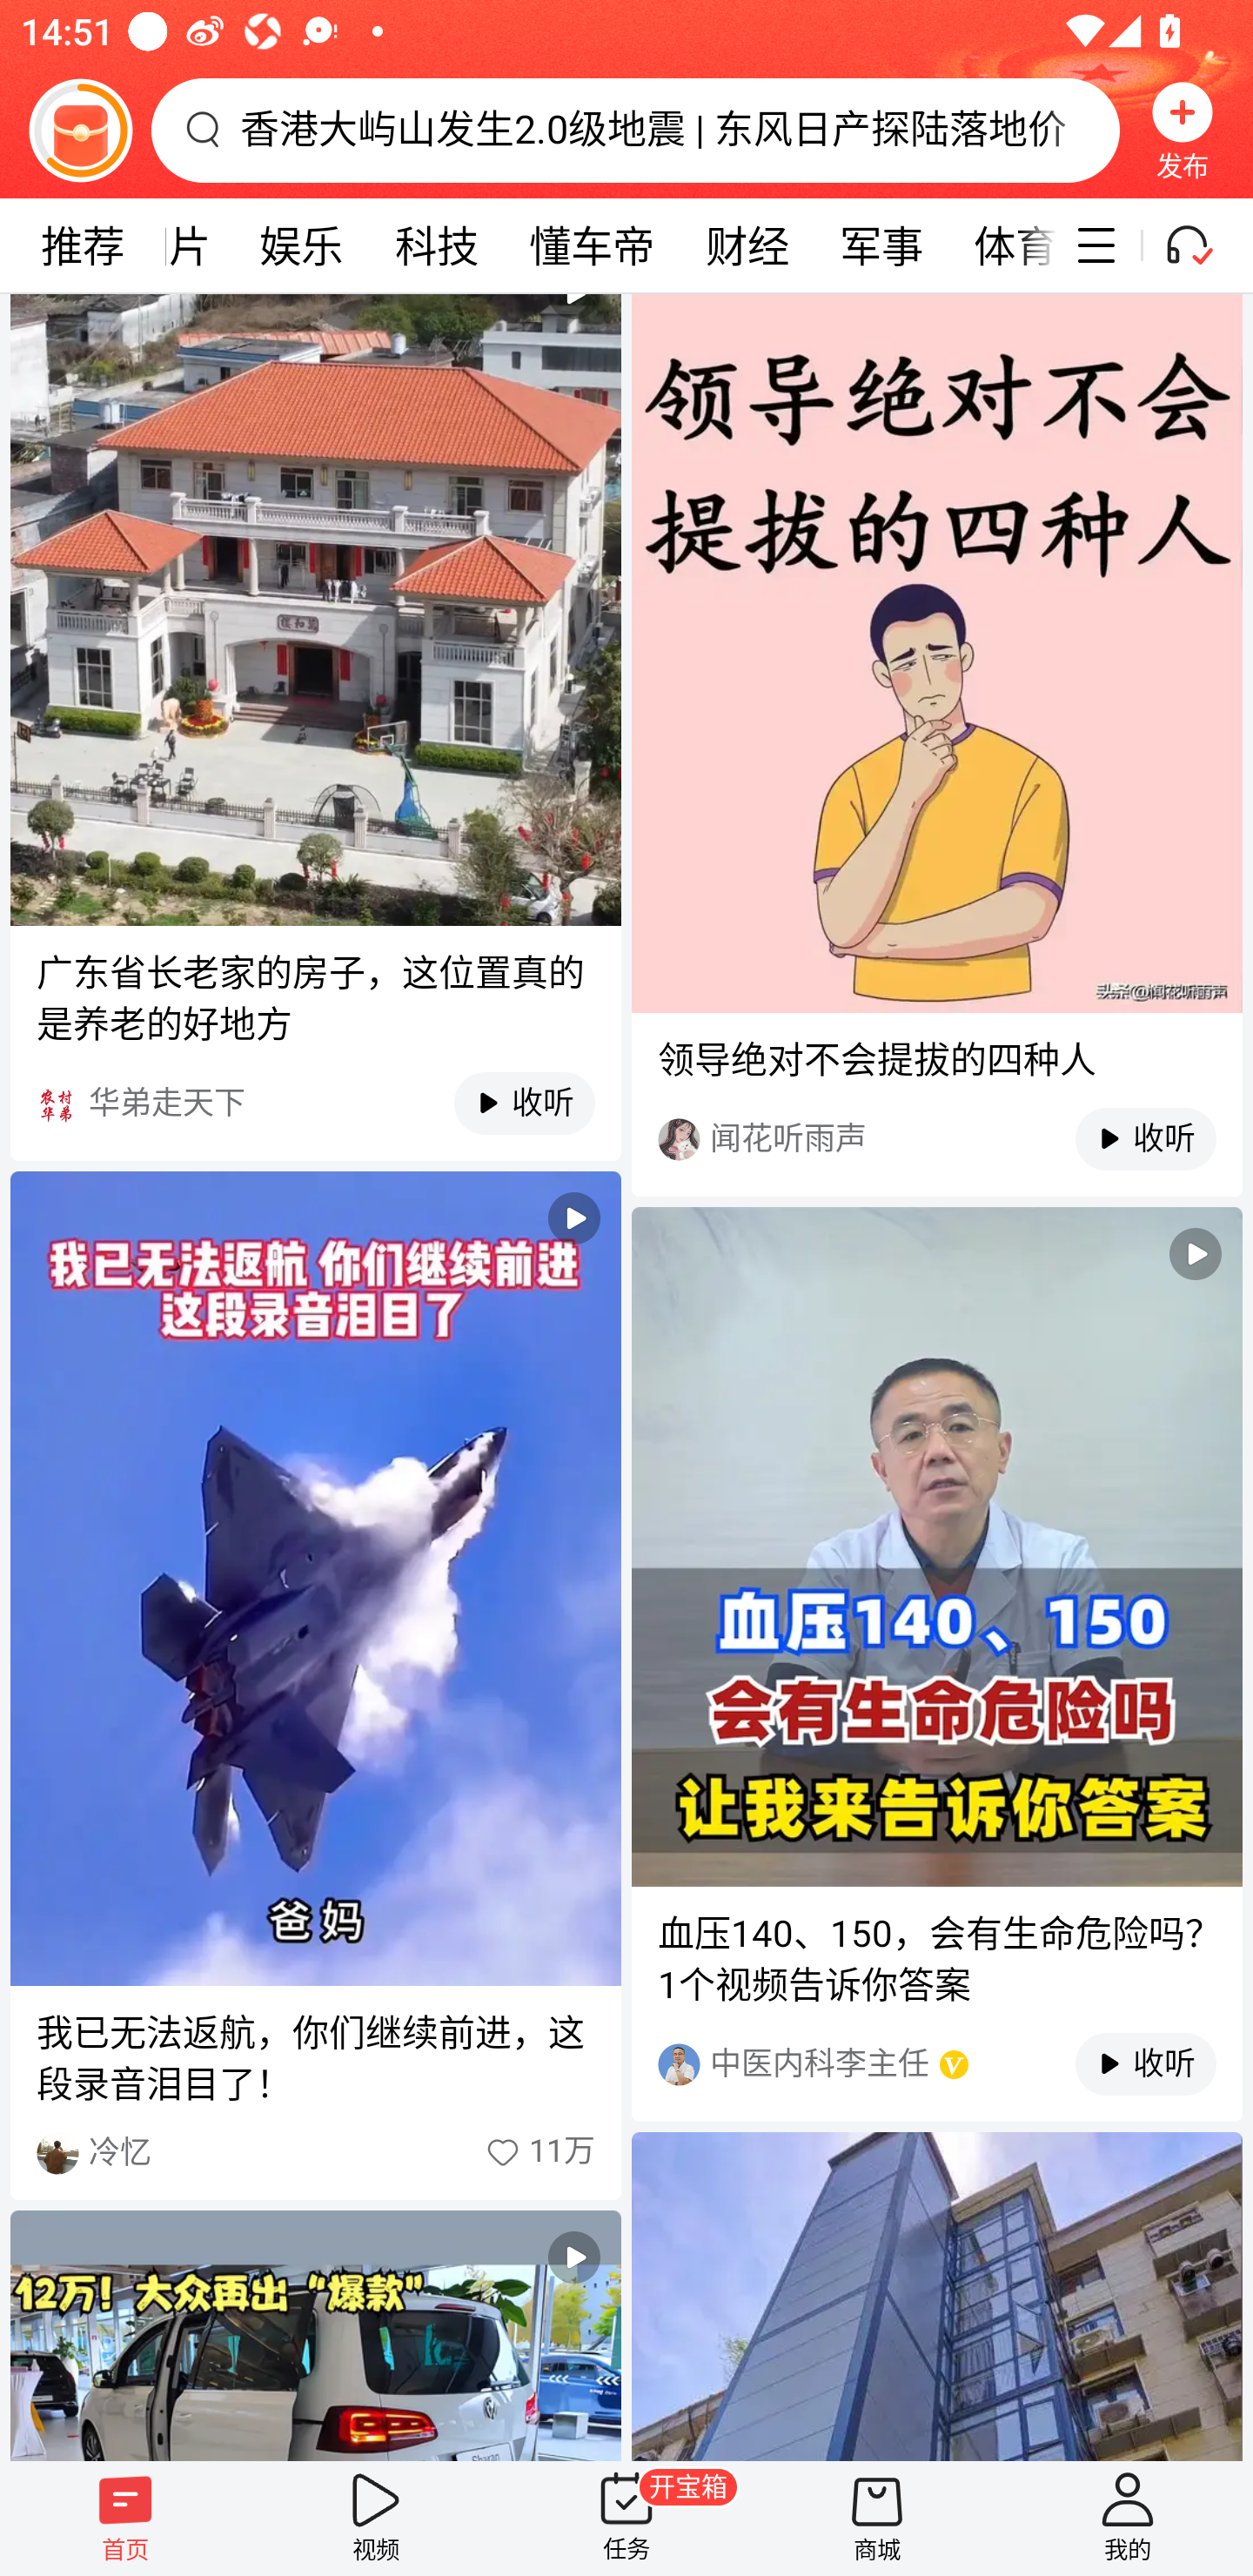 The width and height of the screenshot is (1253, 2576). Describe the element at coordinates (315, 1104) in the screenshot. I see `作者,华弟走天下,按钮 华弟走天下 收听` at that location.